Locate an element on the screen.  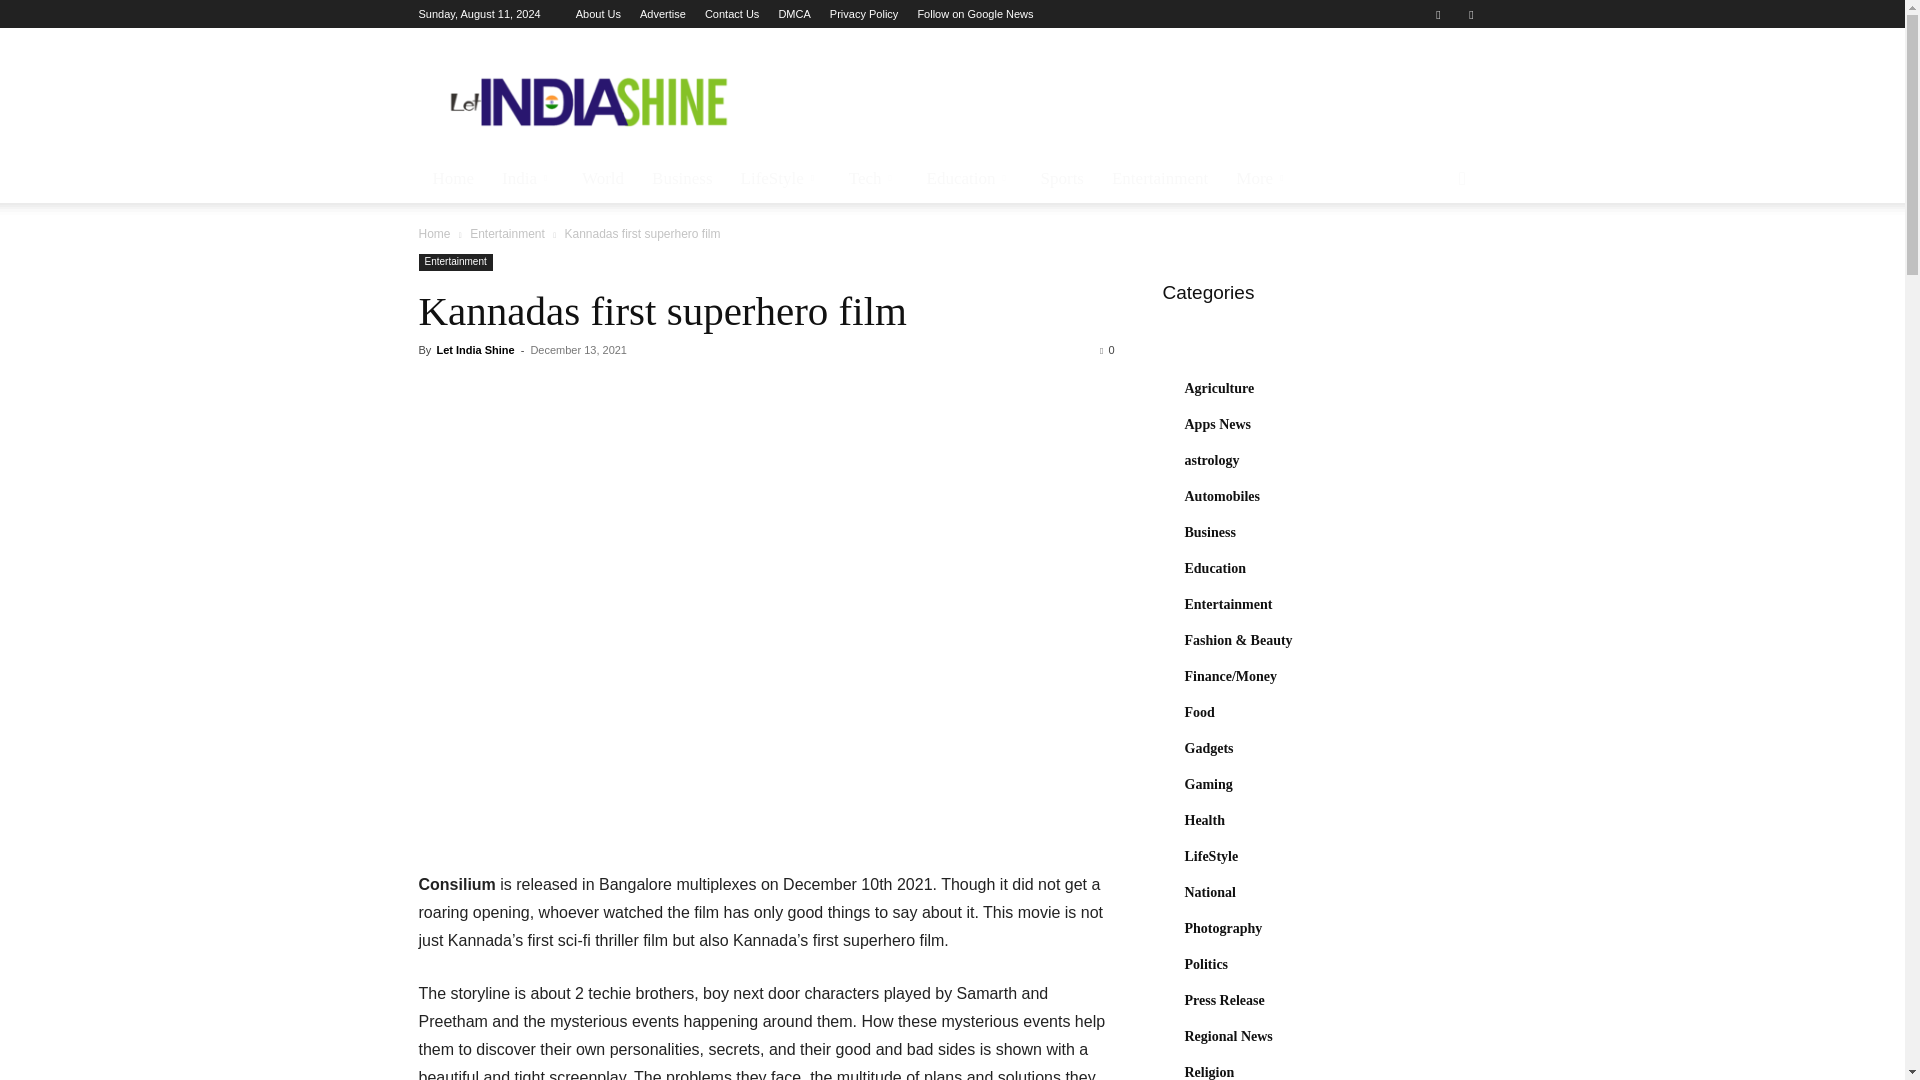
Facebook is located at coordinates (1438, 14).